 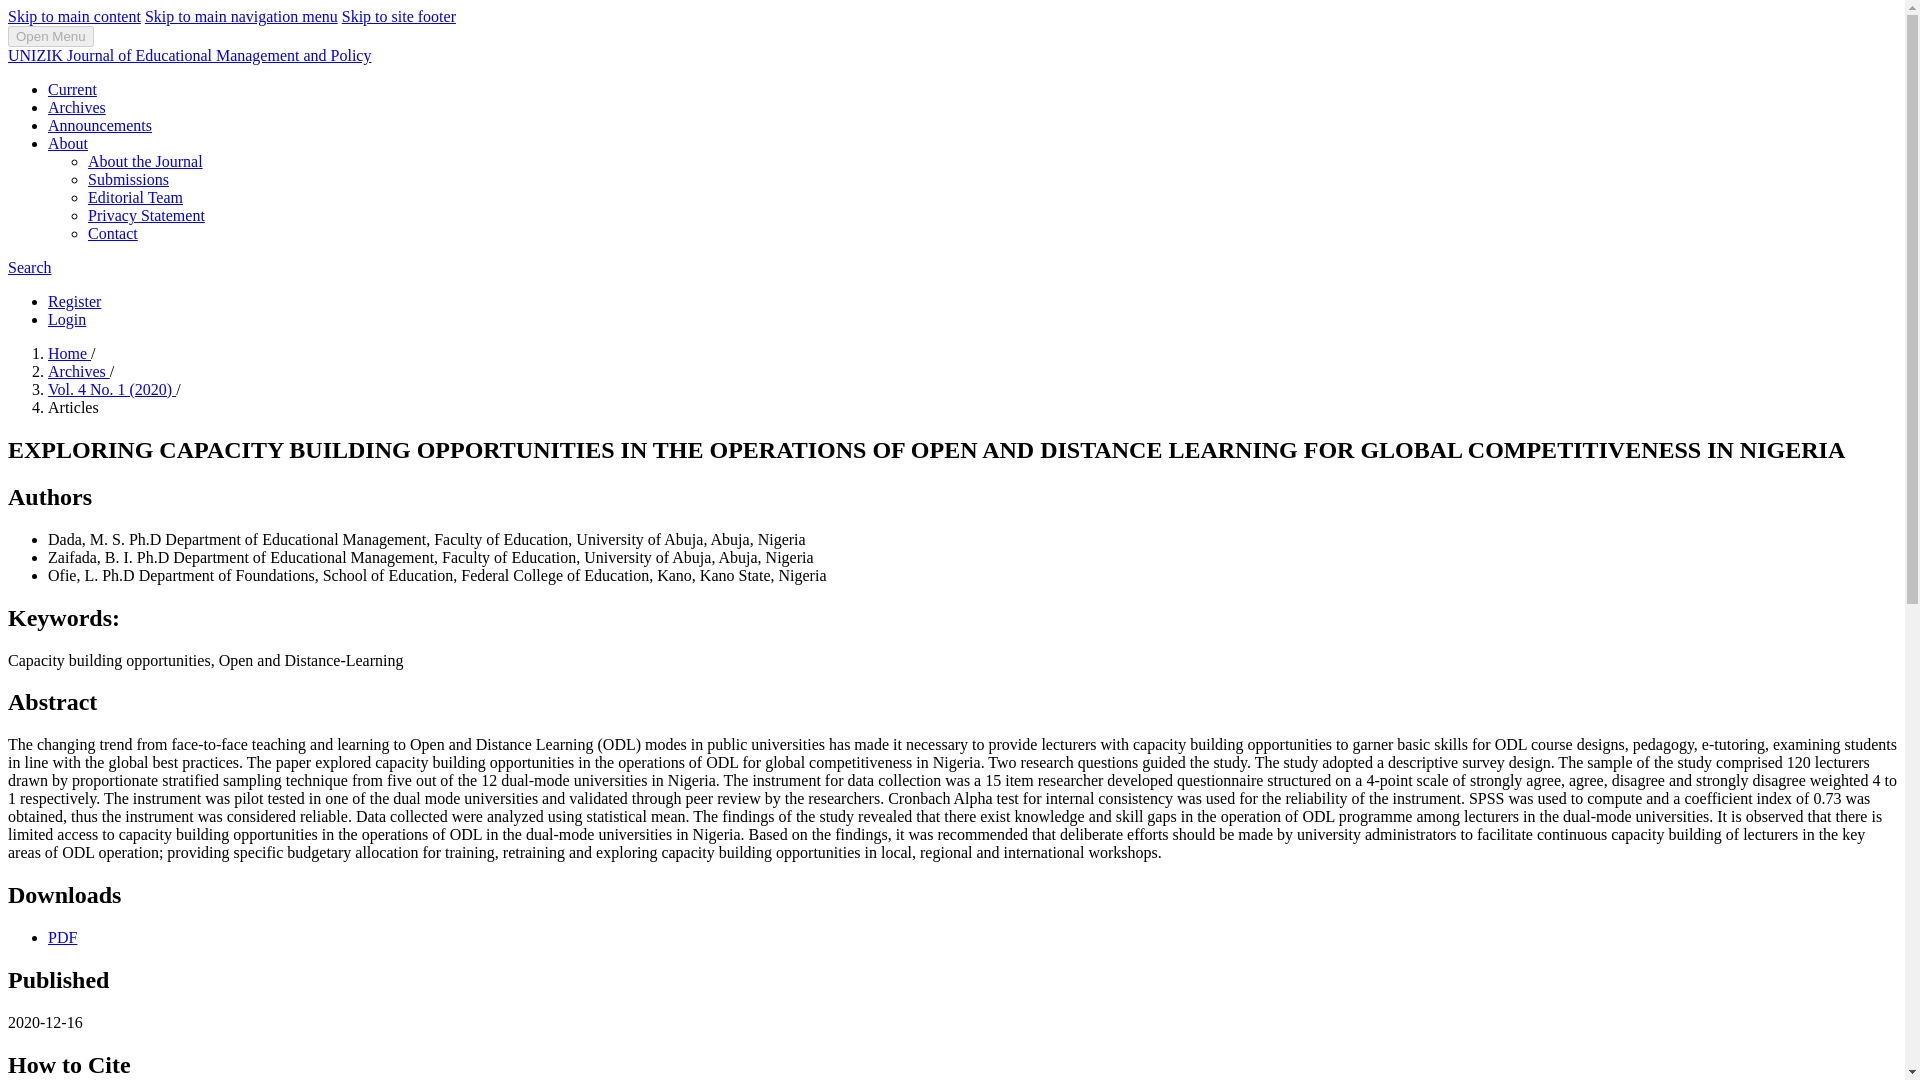 I want to click on Contact, so click(x=113, y=232).